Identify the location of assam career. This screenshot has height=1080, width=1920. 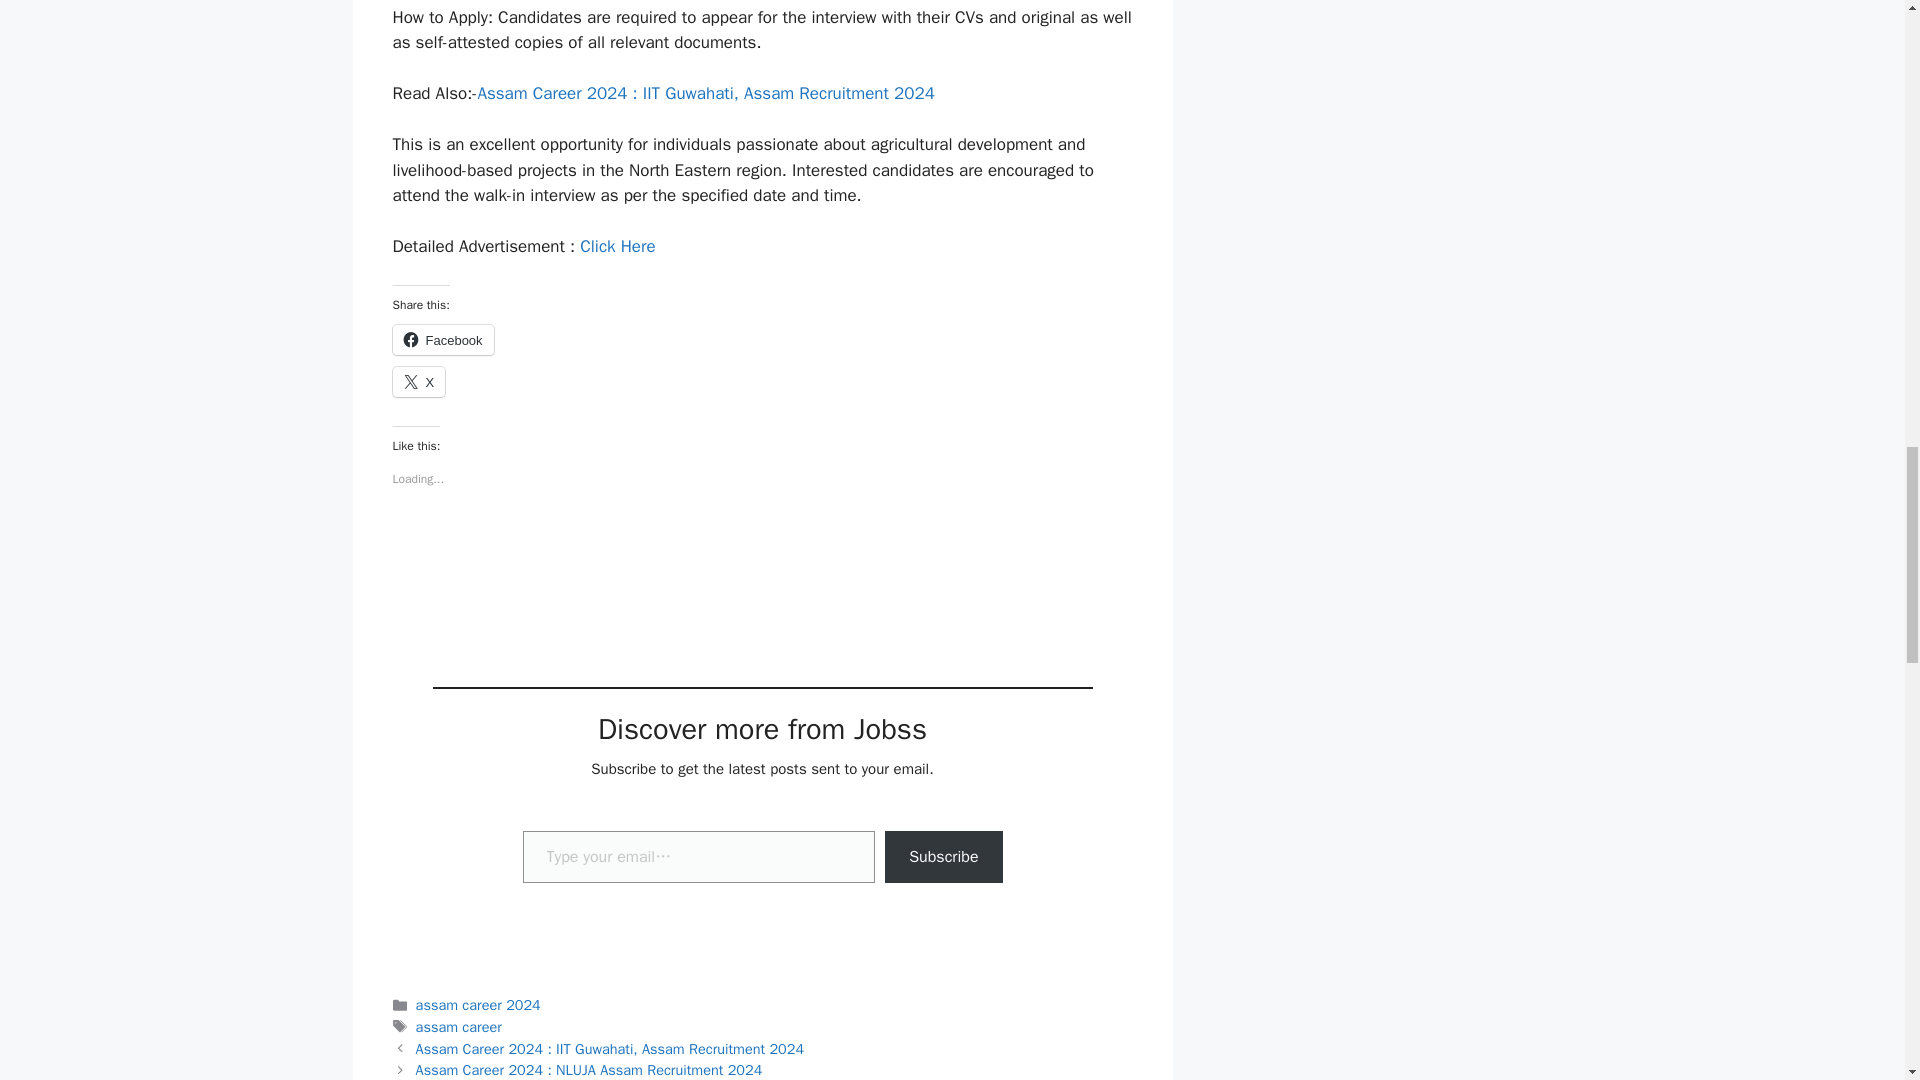
(458, 1026).